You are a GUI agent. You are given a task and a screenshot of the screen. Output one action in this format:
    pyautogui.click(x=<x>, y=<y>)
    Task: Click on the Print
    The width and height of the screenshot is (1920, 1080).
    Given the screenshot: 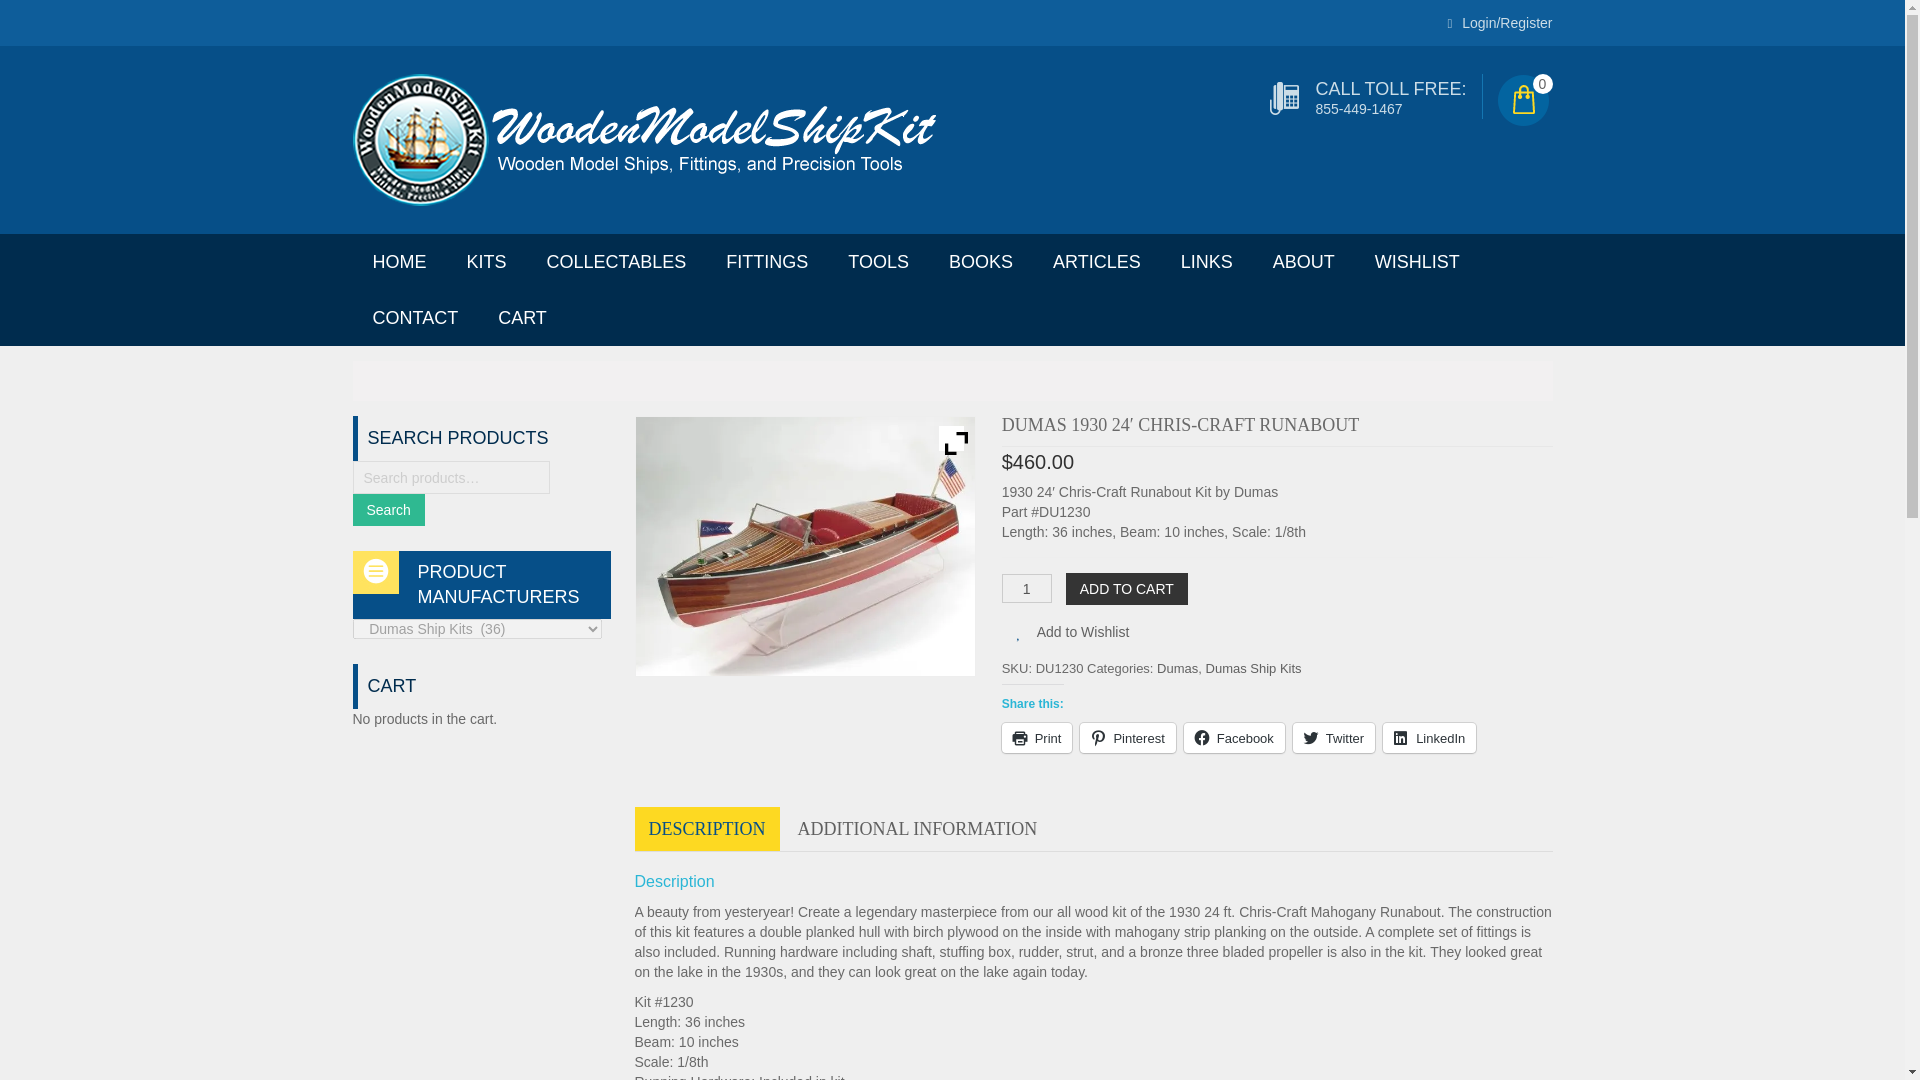 What is the action you would take?
    pyautogui.click(x=1038, y=737)
    